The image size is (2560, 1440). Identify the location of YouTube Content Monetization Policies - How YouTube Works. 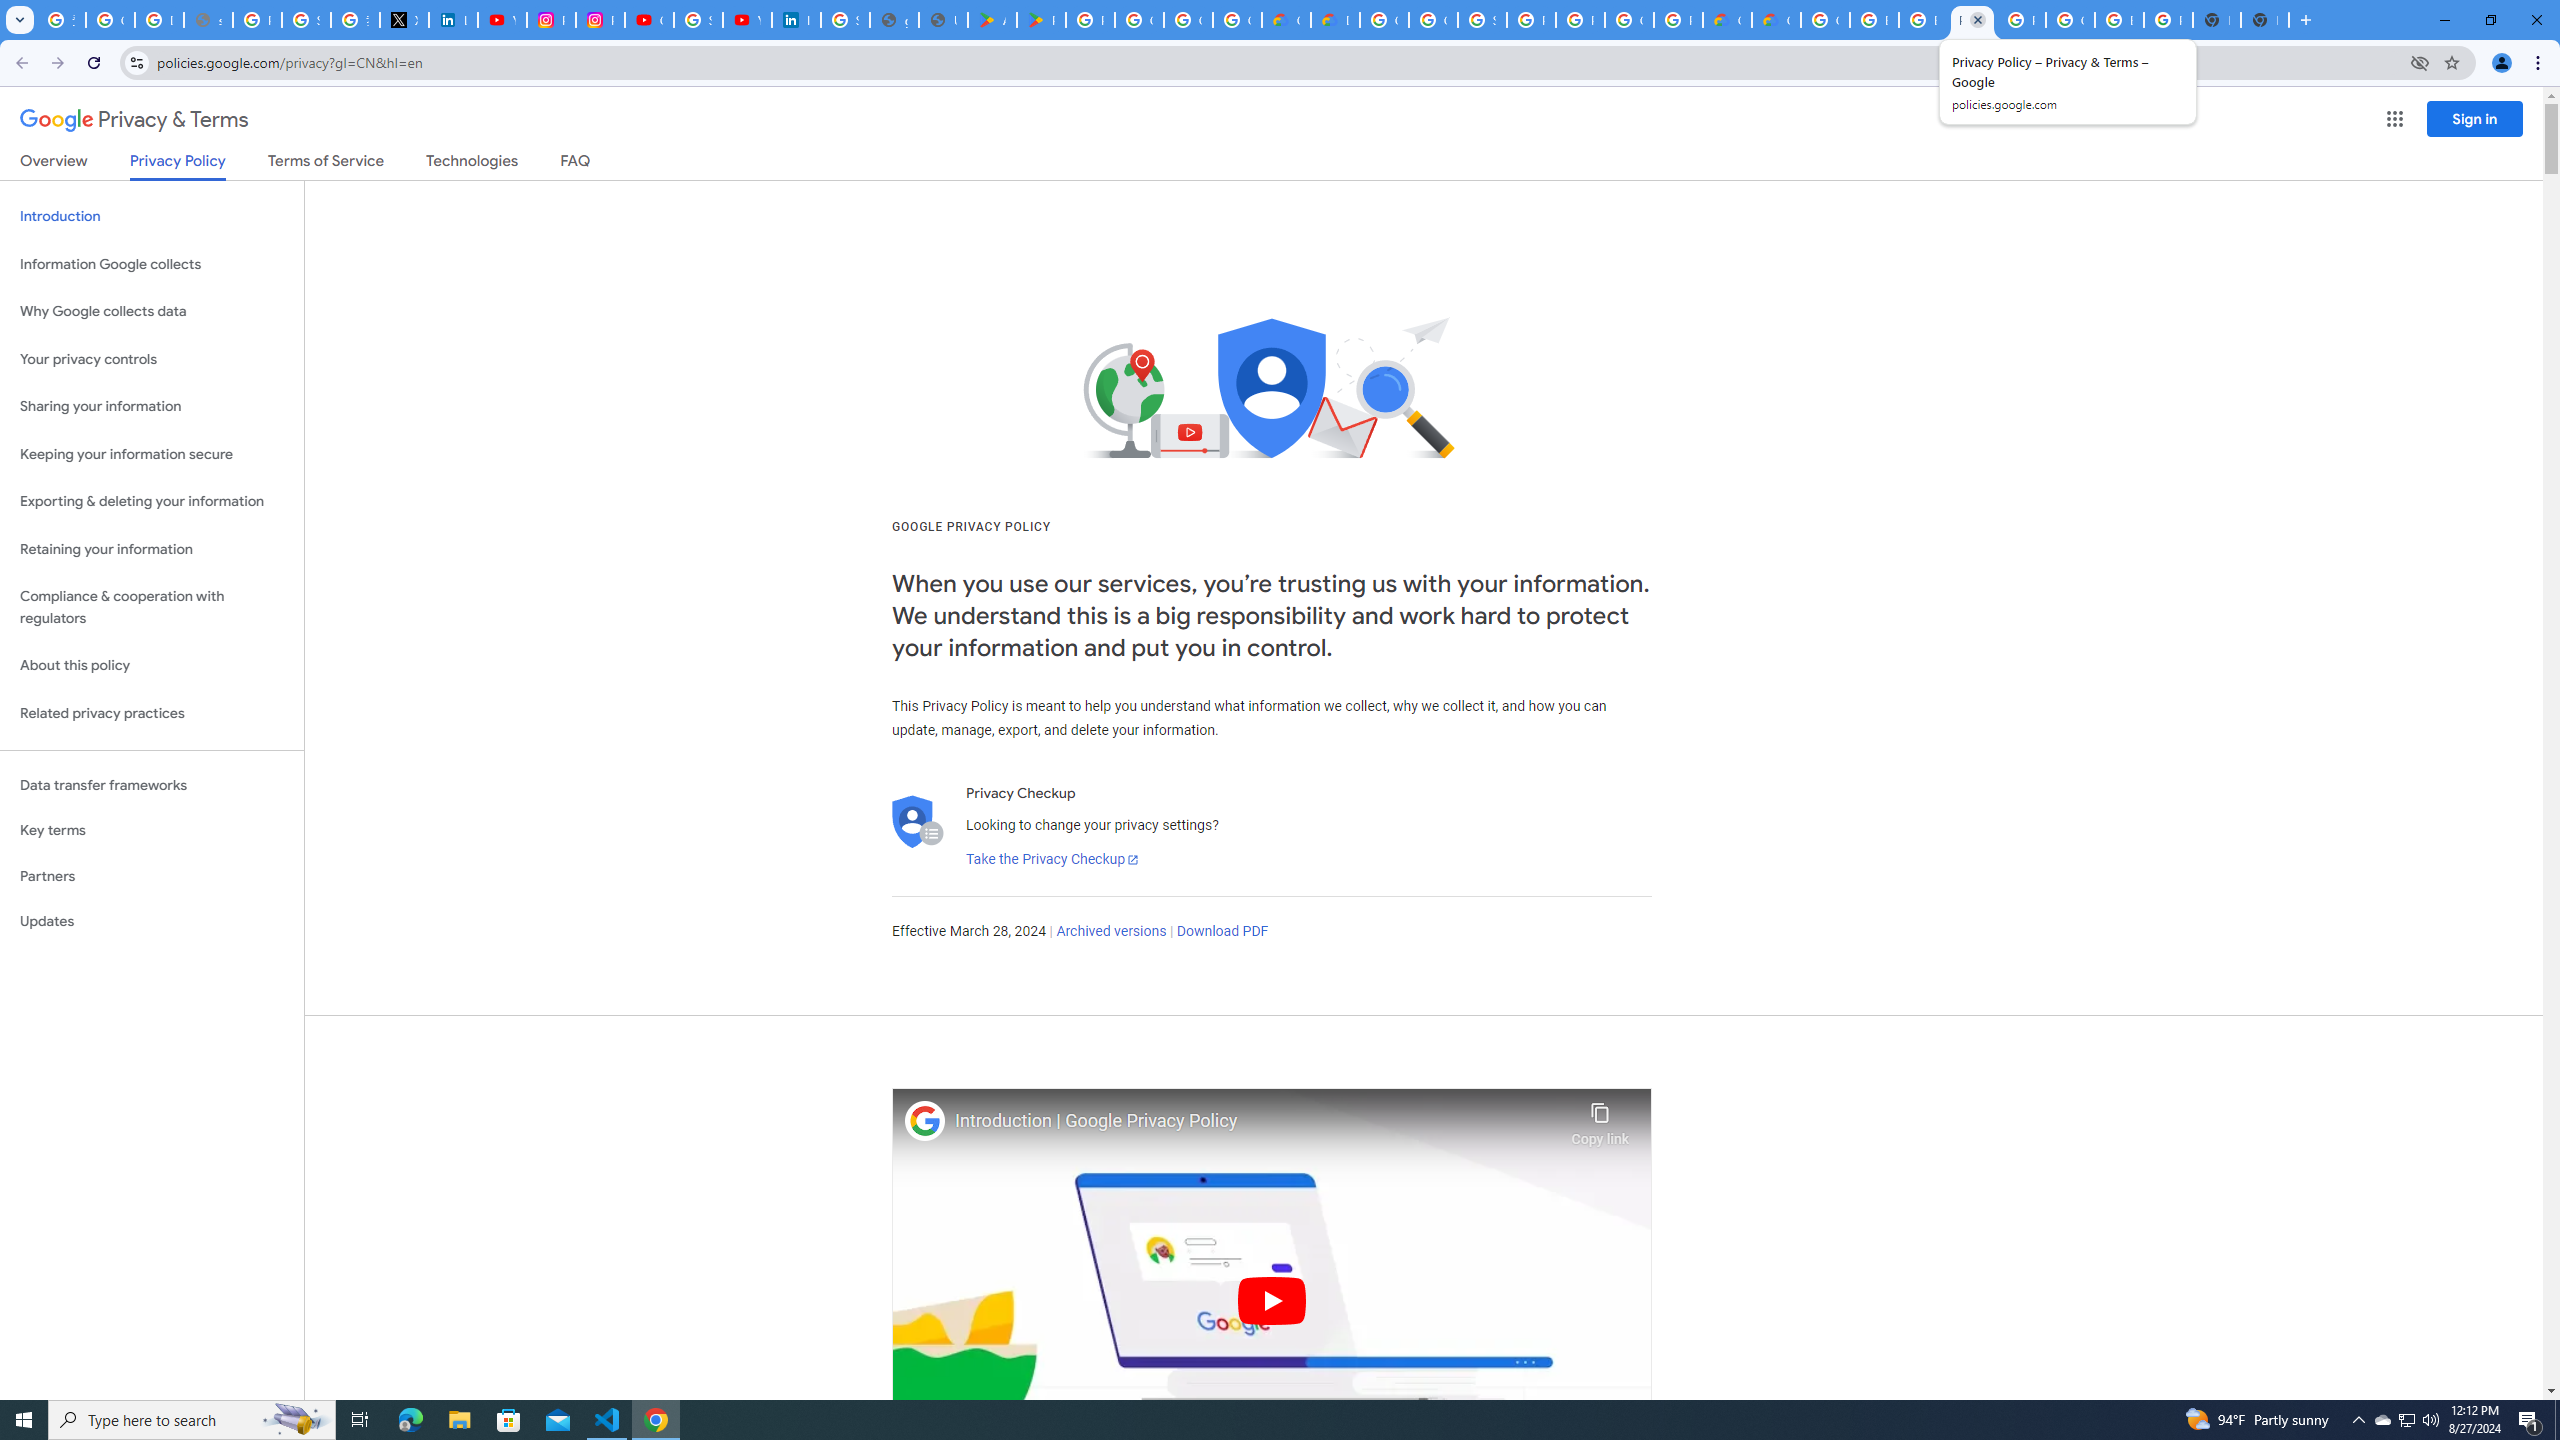
(502, 20).